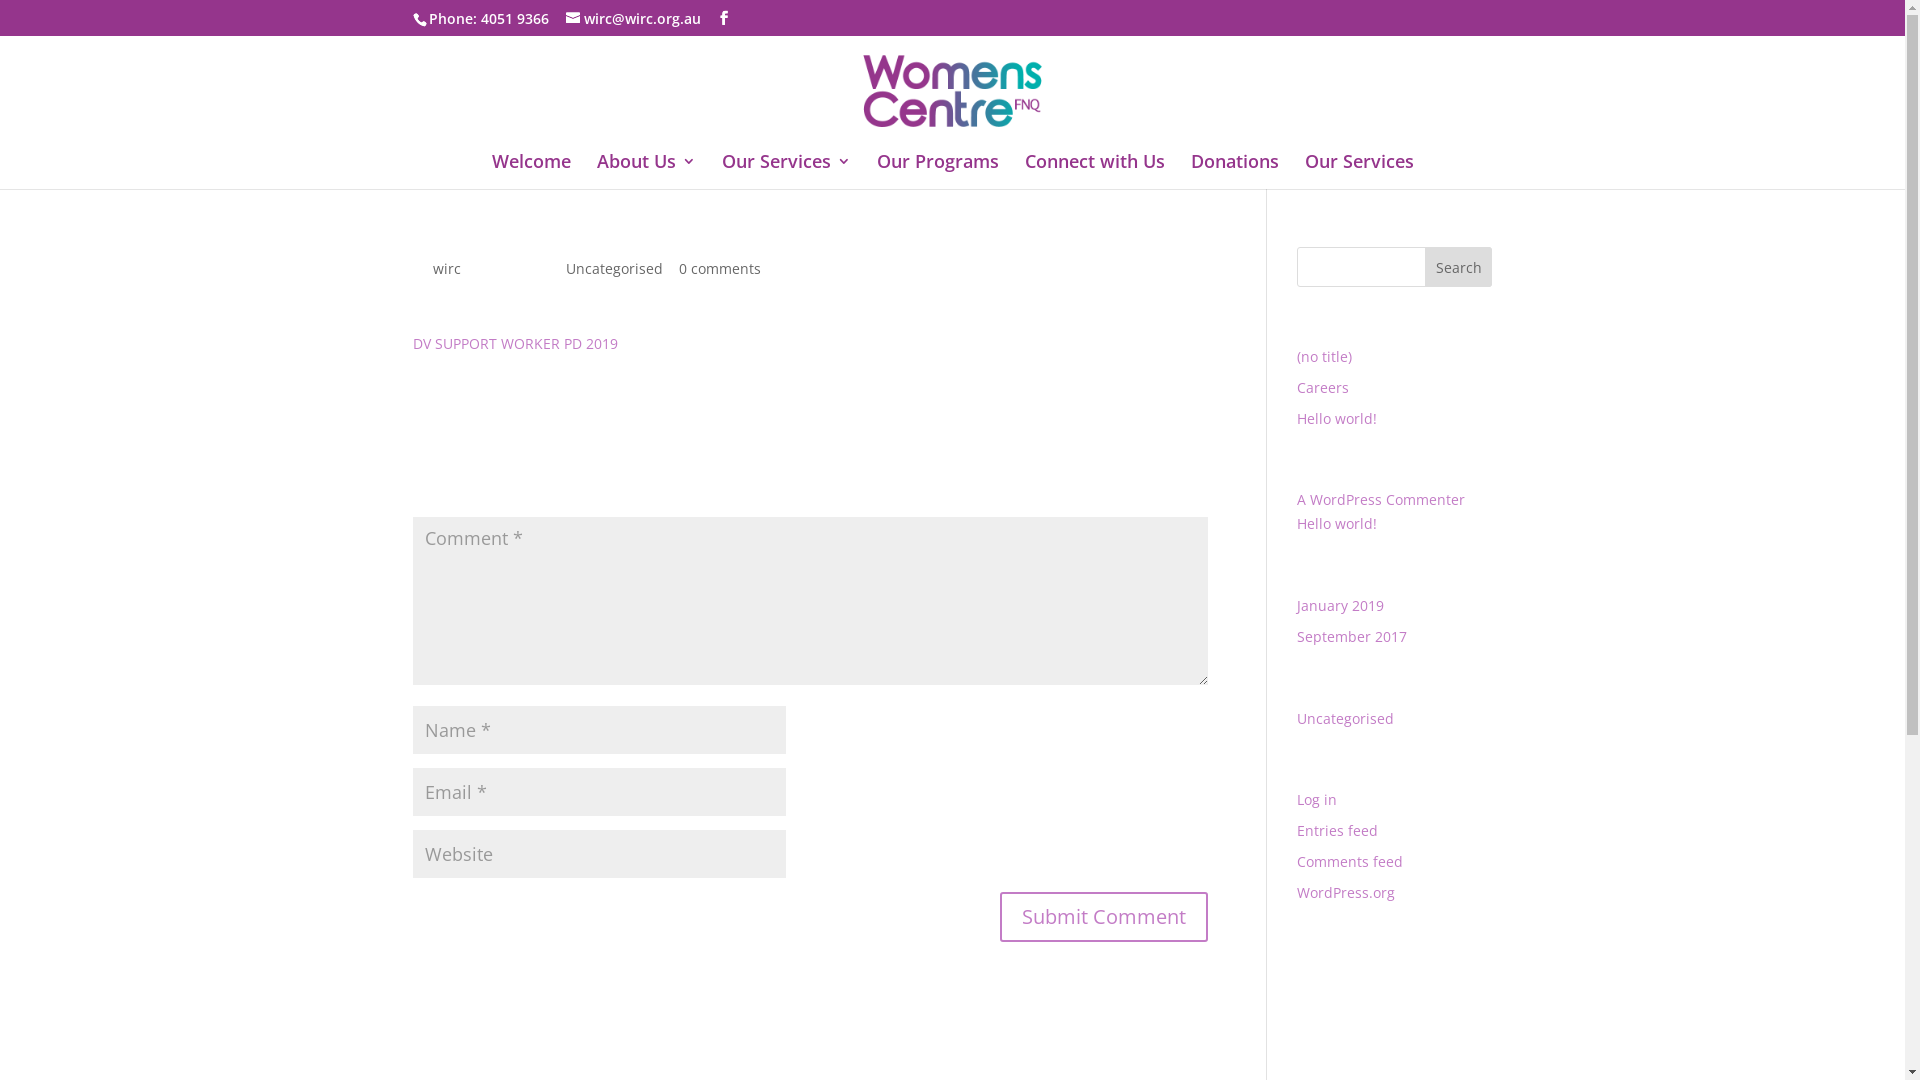 The height and width of the screenshot is (1080, 1920). What do you see at coordinates (1324, 356) in the screenshot?
I see `(no title)` at bounding box center [1324, 356].